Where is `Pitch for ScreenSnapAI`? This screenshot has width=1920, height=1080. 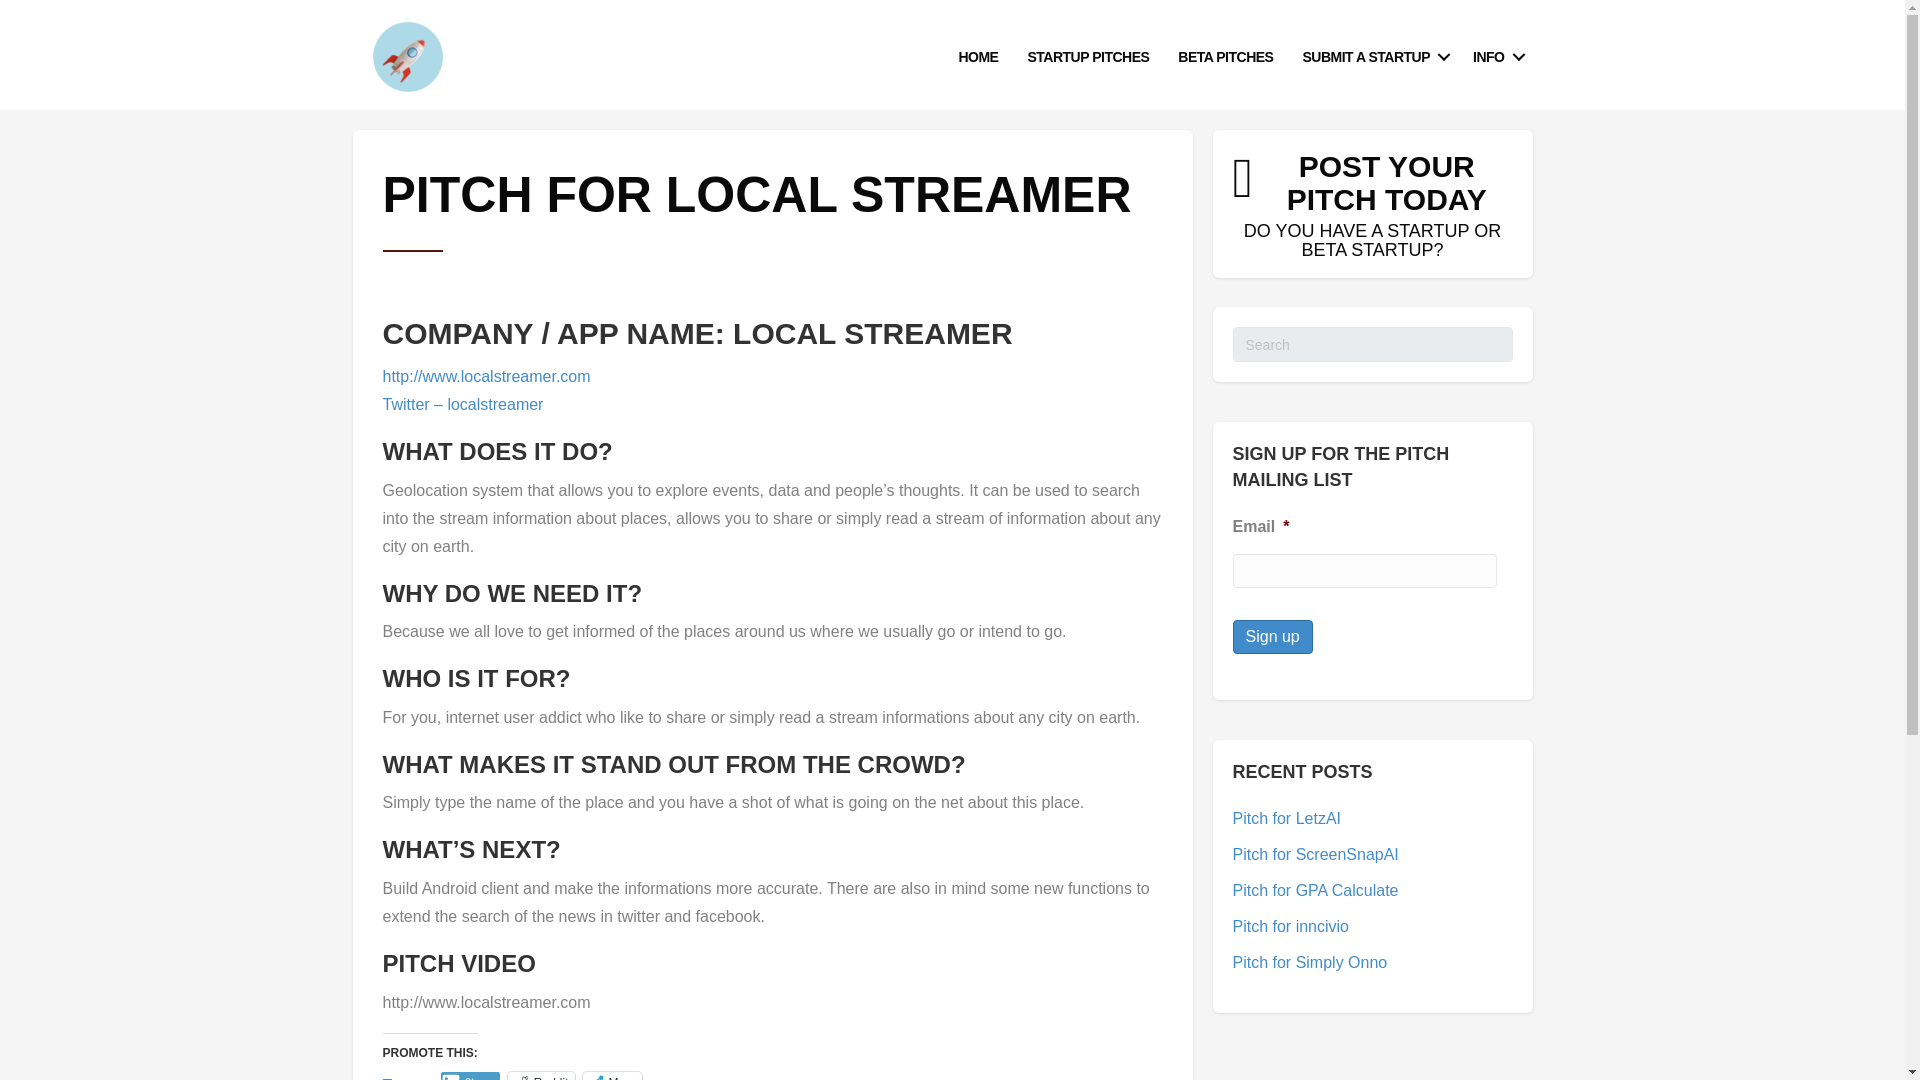 Pitch for ScreenSnapAI is located at coordinates (1372, 204).